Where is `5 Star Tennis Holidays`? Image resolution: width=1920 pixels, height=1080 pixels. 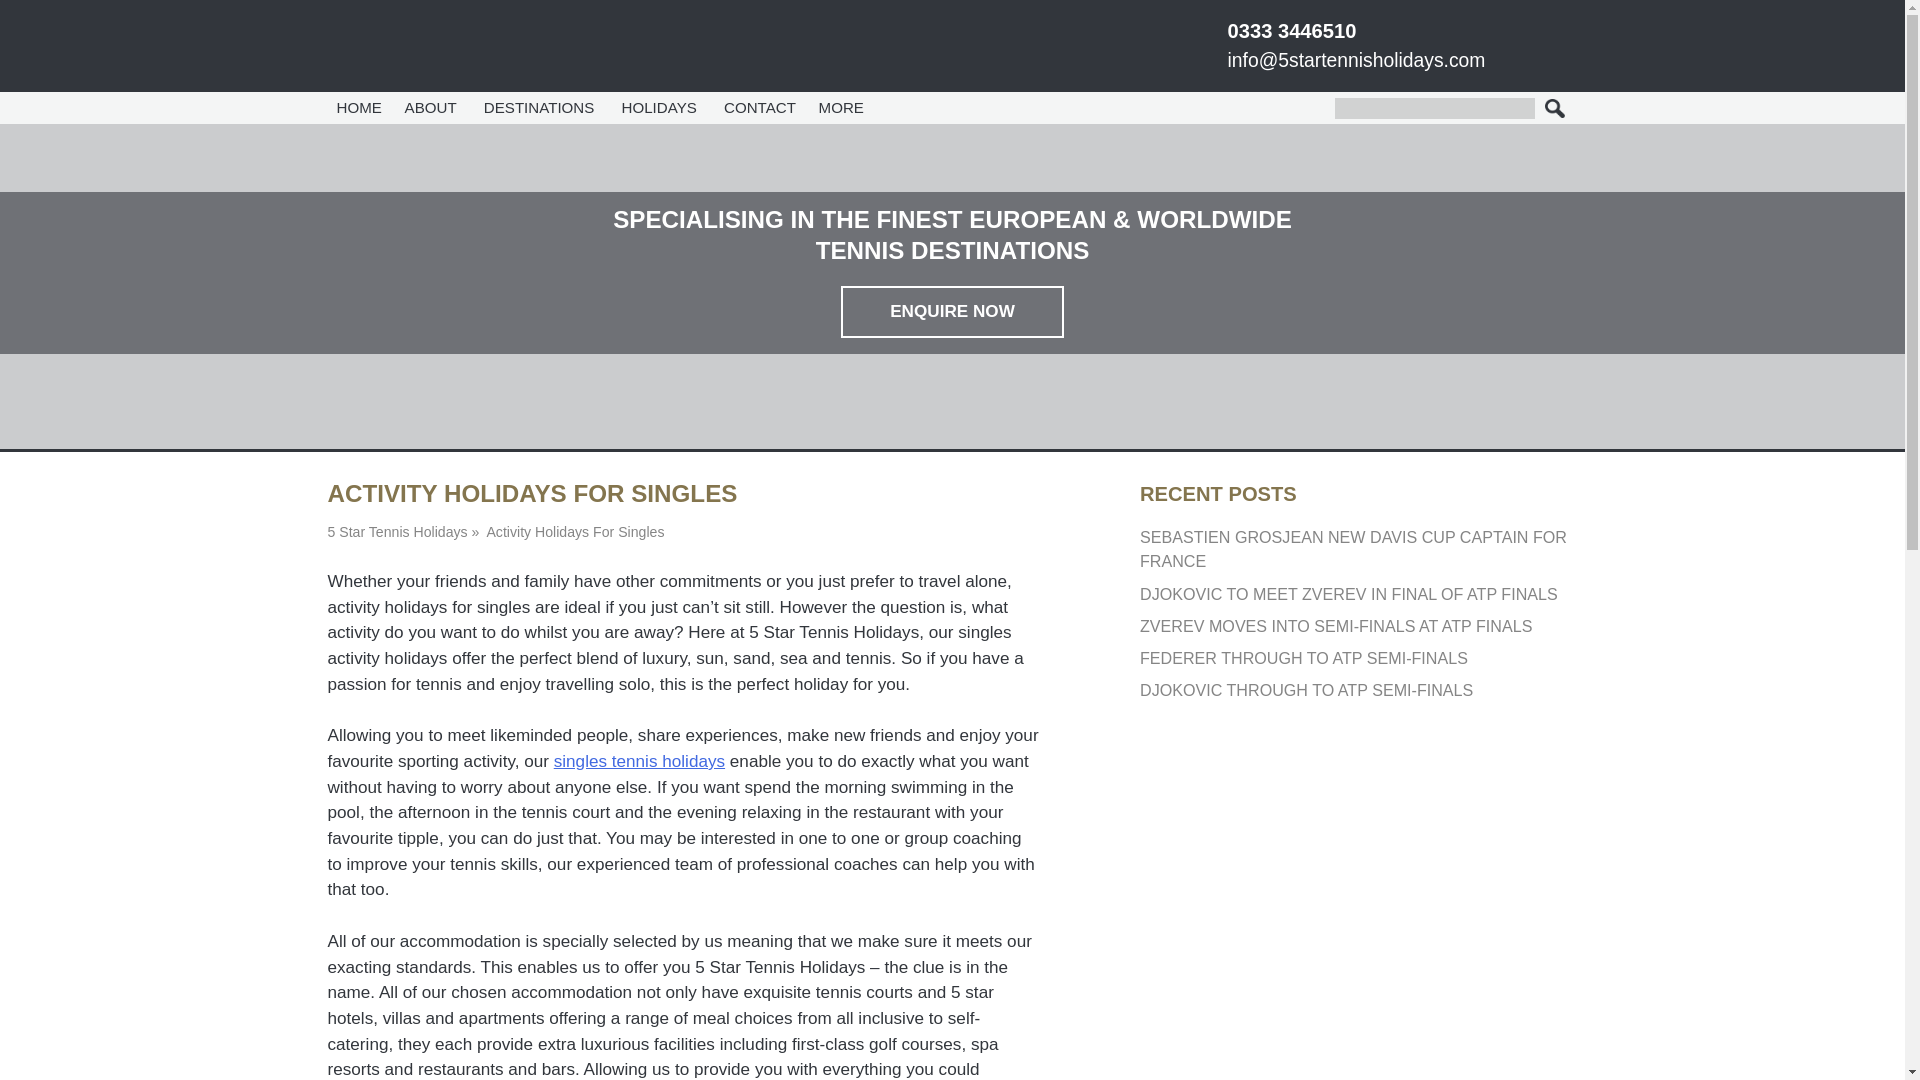 5 Star Tennis Holidays is located at coordinates (398, 532).